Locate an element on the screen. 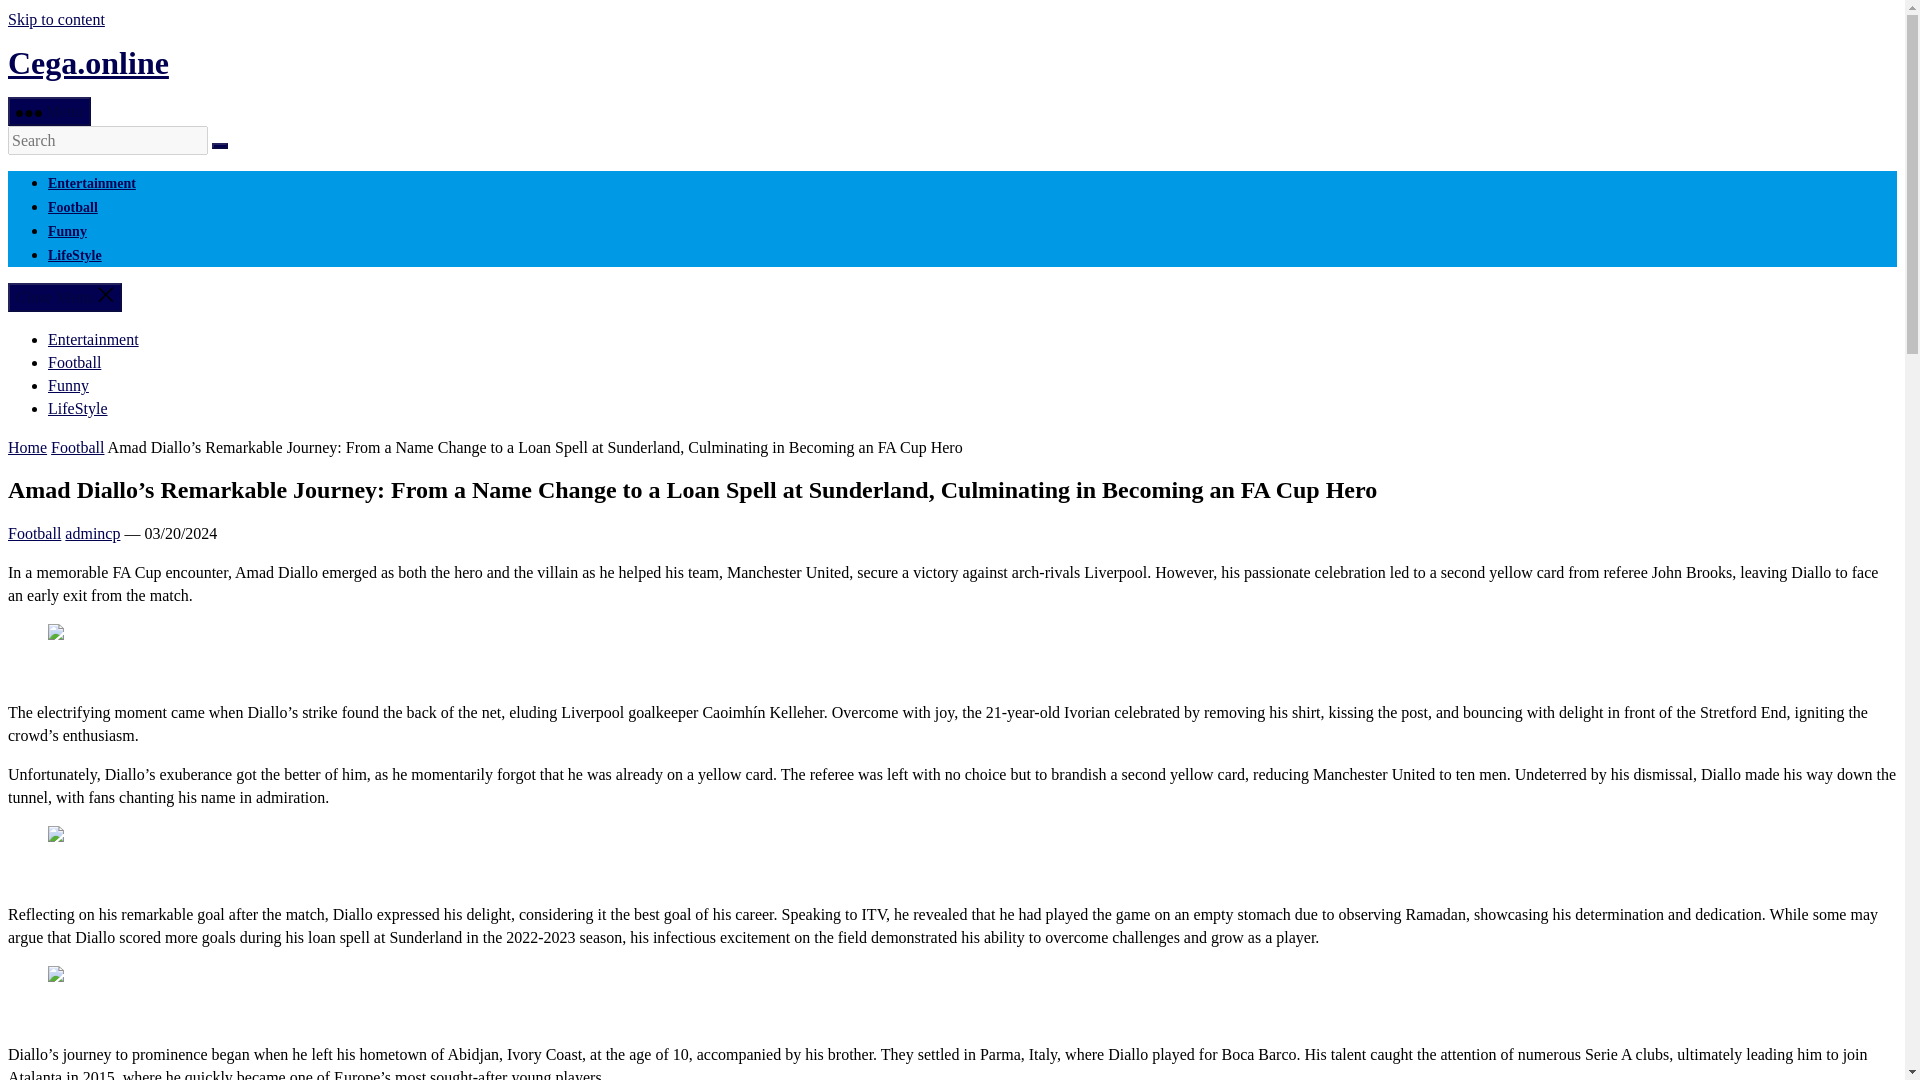 This screenshot has height=1080, width=1920. Football is located at coordinates (74, 362).